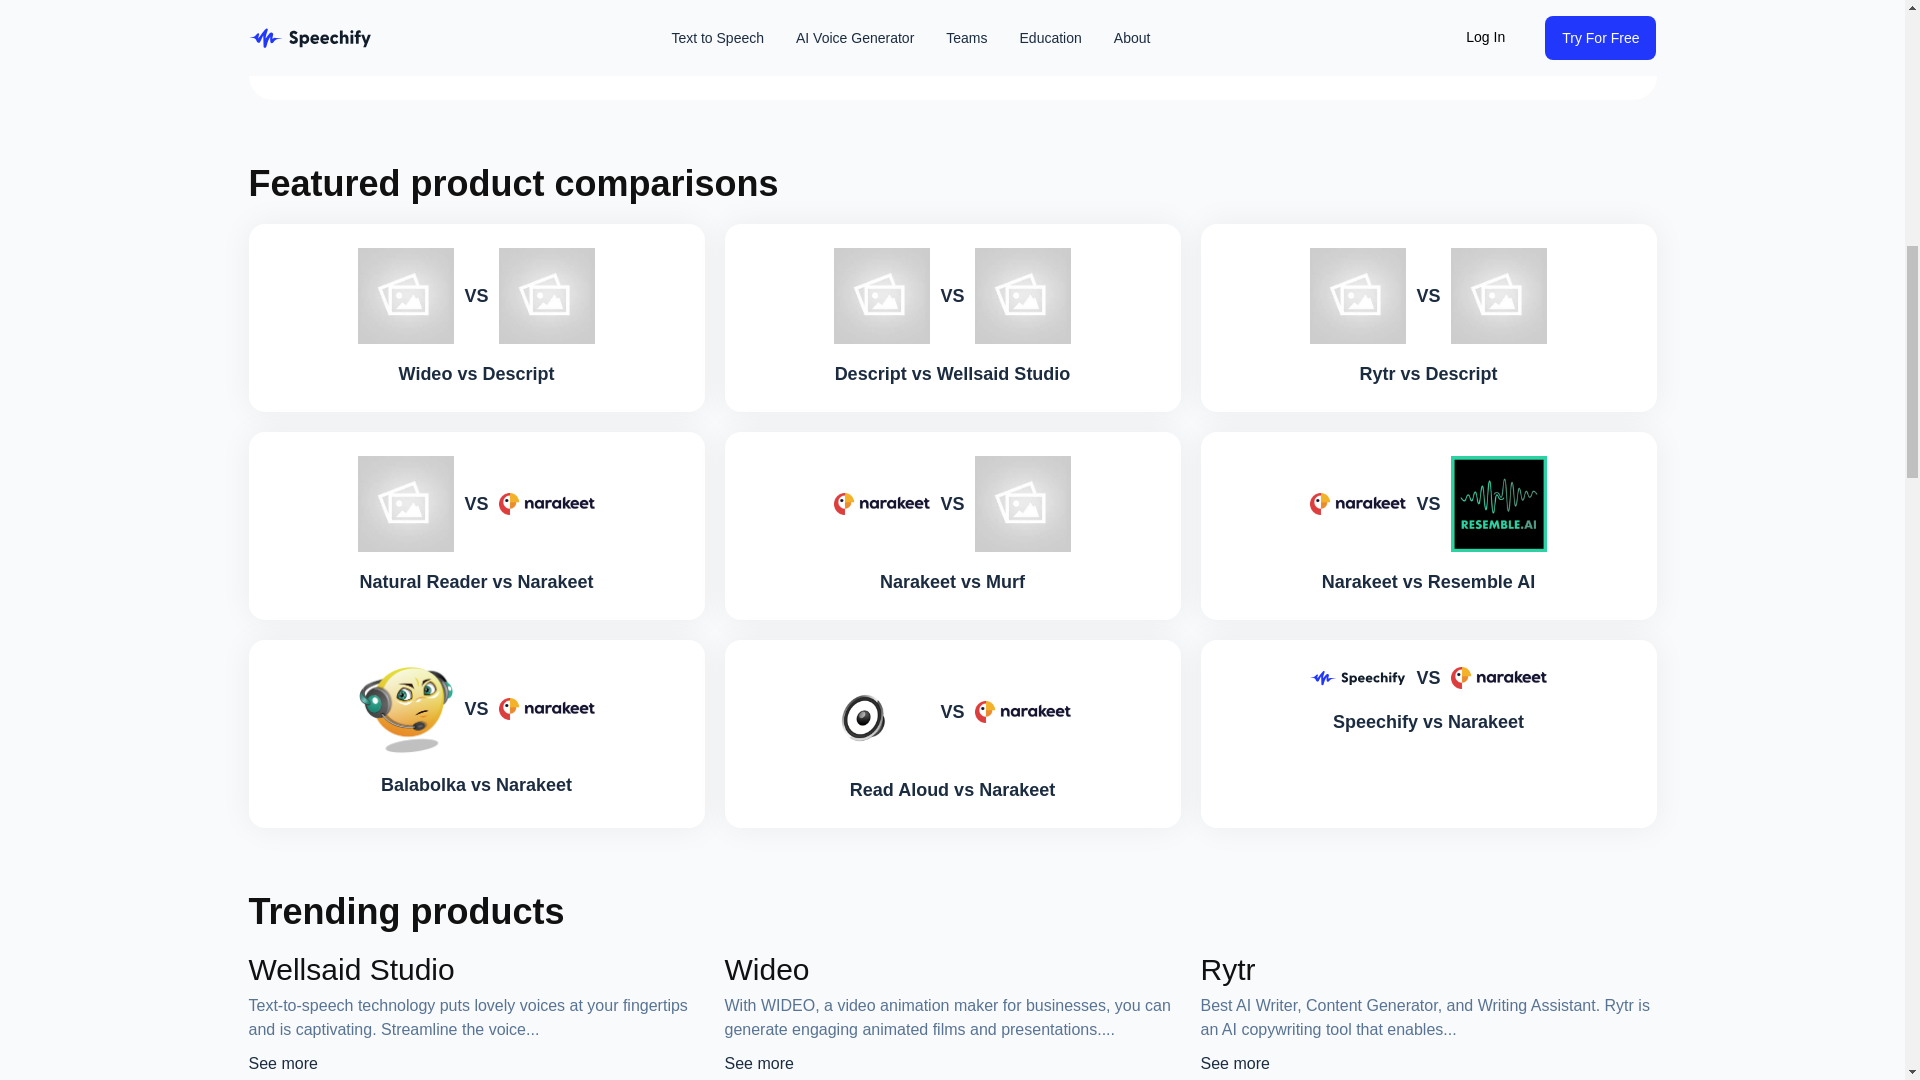 Image resolution: width=1920 pixels, height=1080 pixels. What do you see at coordinates (1234, 1064) in the screenshot?
I see `See more` at bounding box center [1234, 1064].